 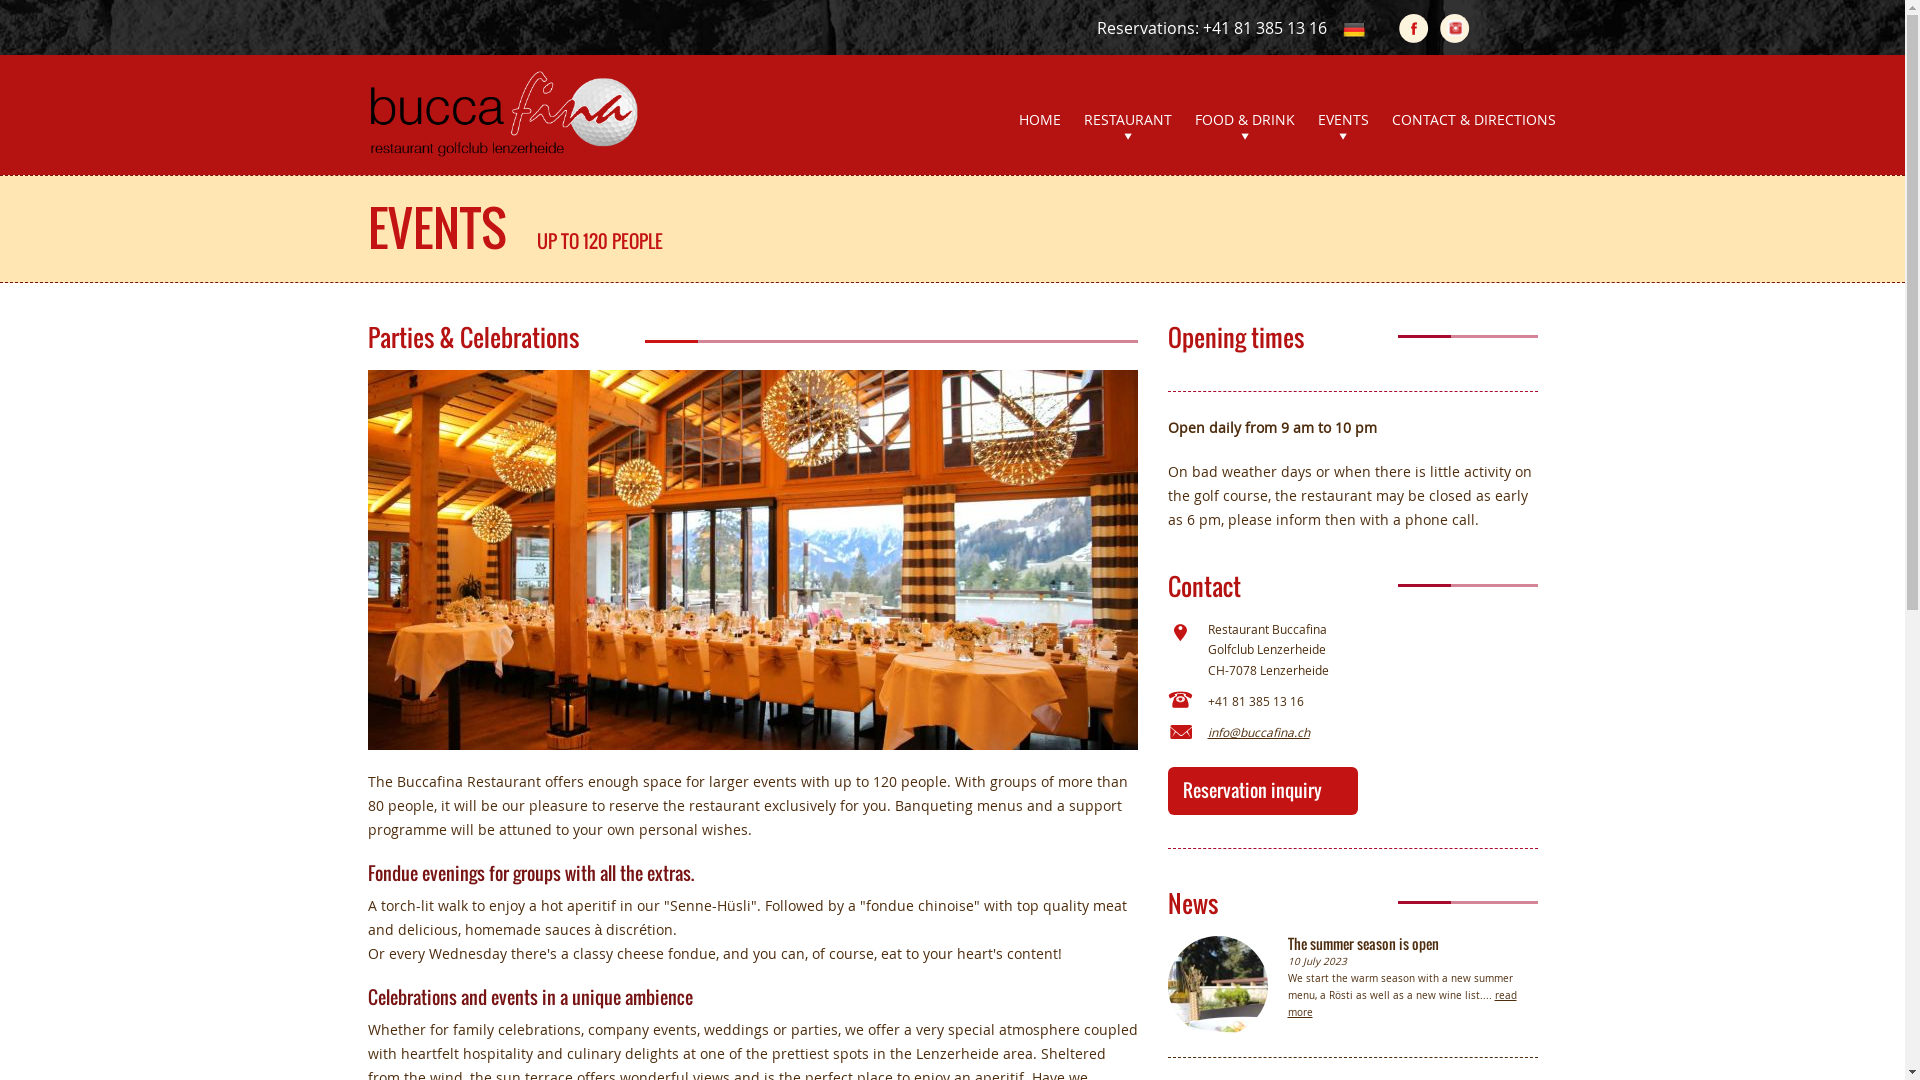 I want to click on read more, so click(x=1402, y=1004).